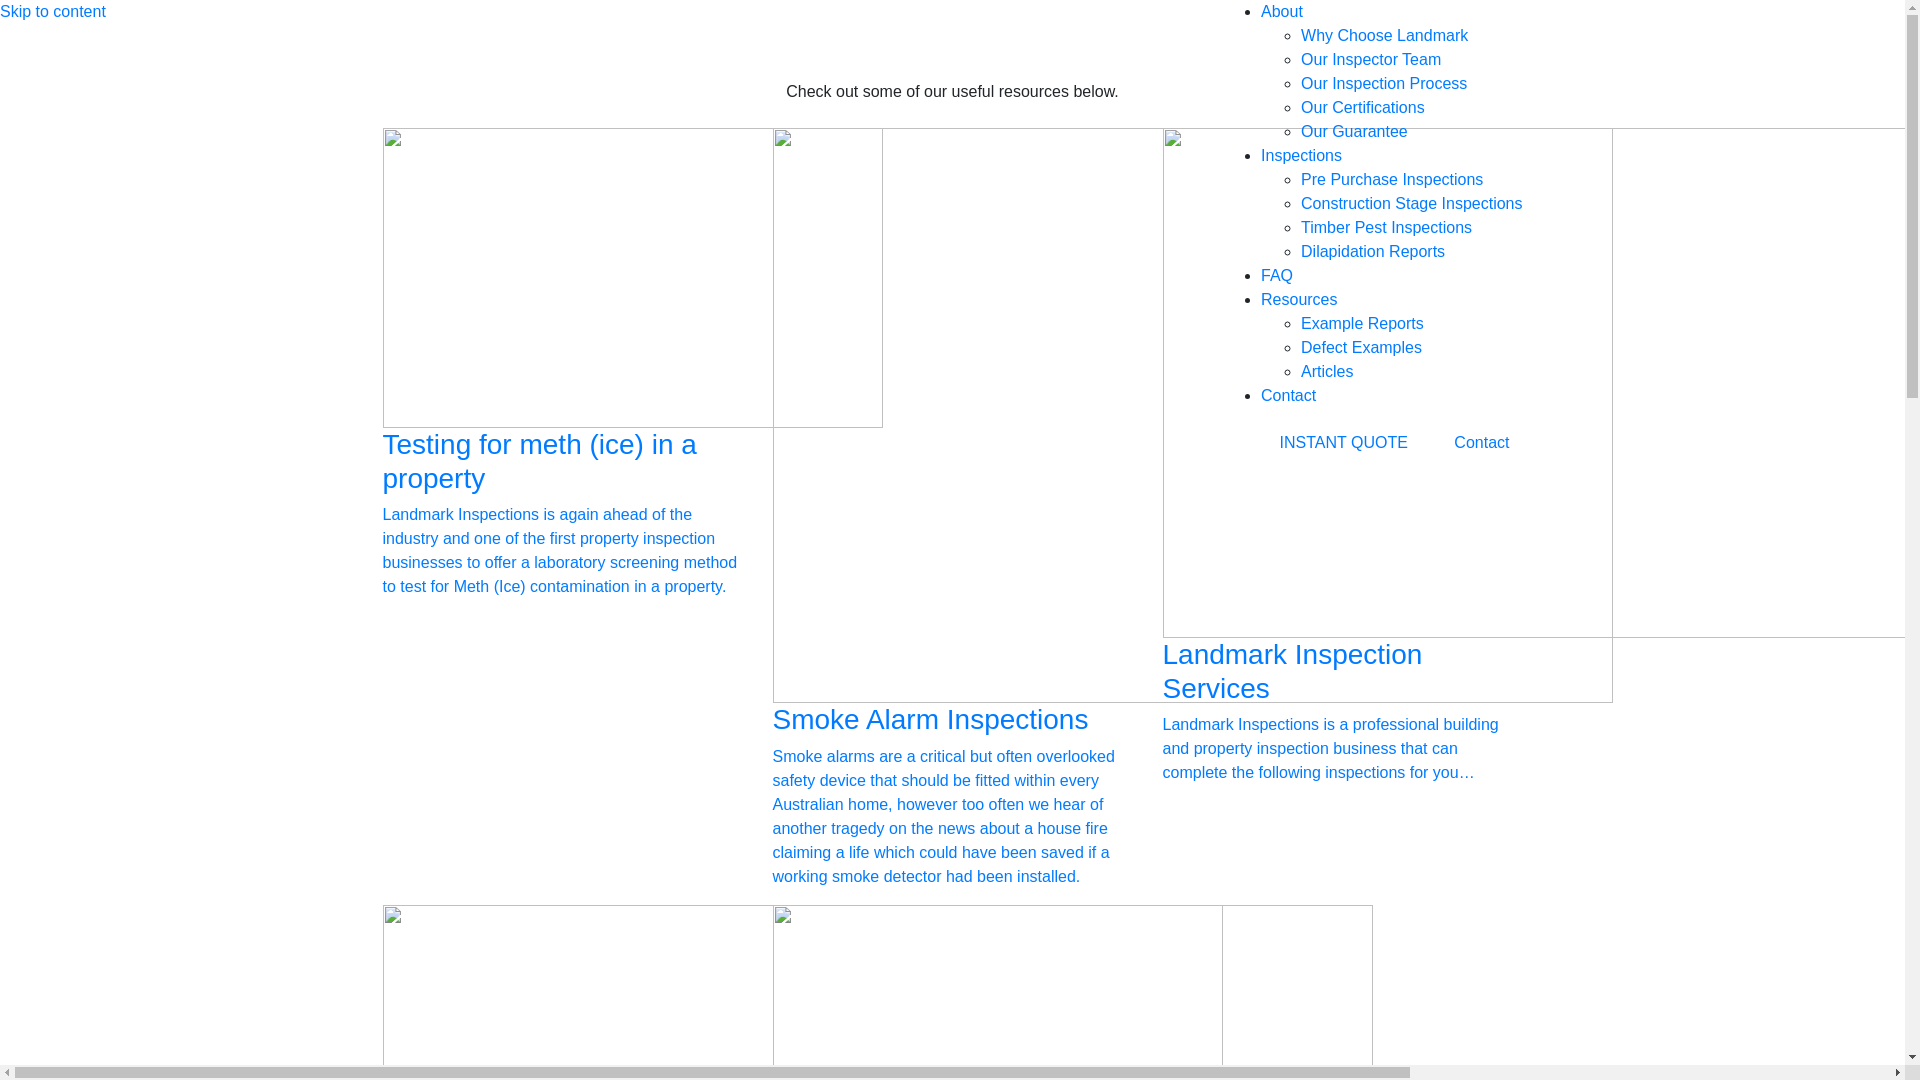  What do you see at coordinates (1412, 204) in the screenshot?
I see `Construction Stage Inspections` at bounding box center [1412, 204].